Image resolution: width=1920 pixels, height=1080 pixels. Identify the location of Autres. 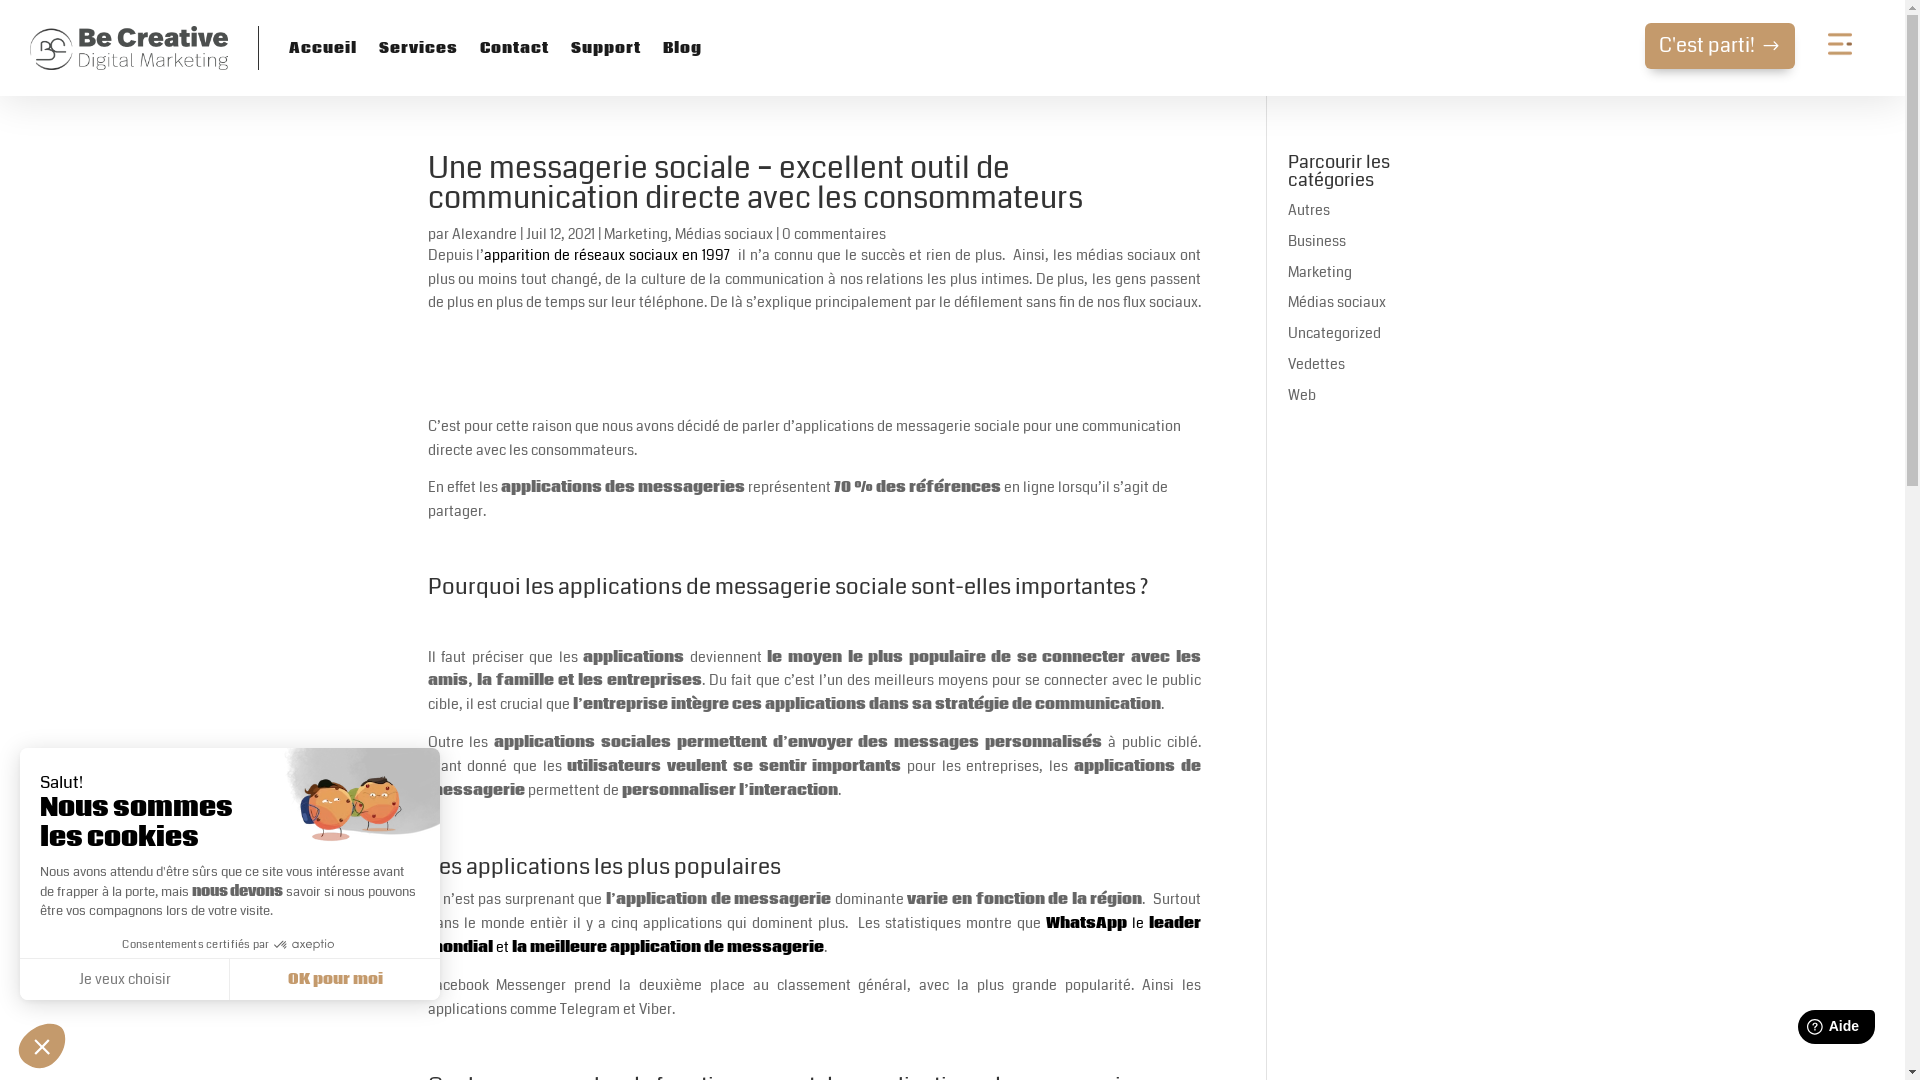
(1309, 210).